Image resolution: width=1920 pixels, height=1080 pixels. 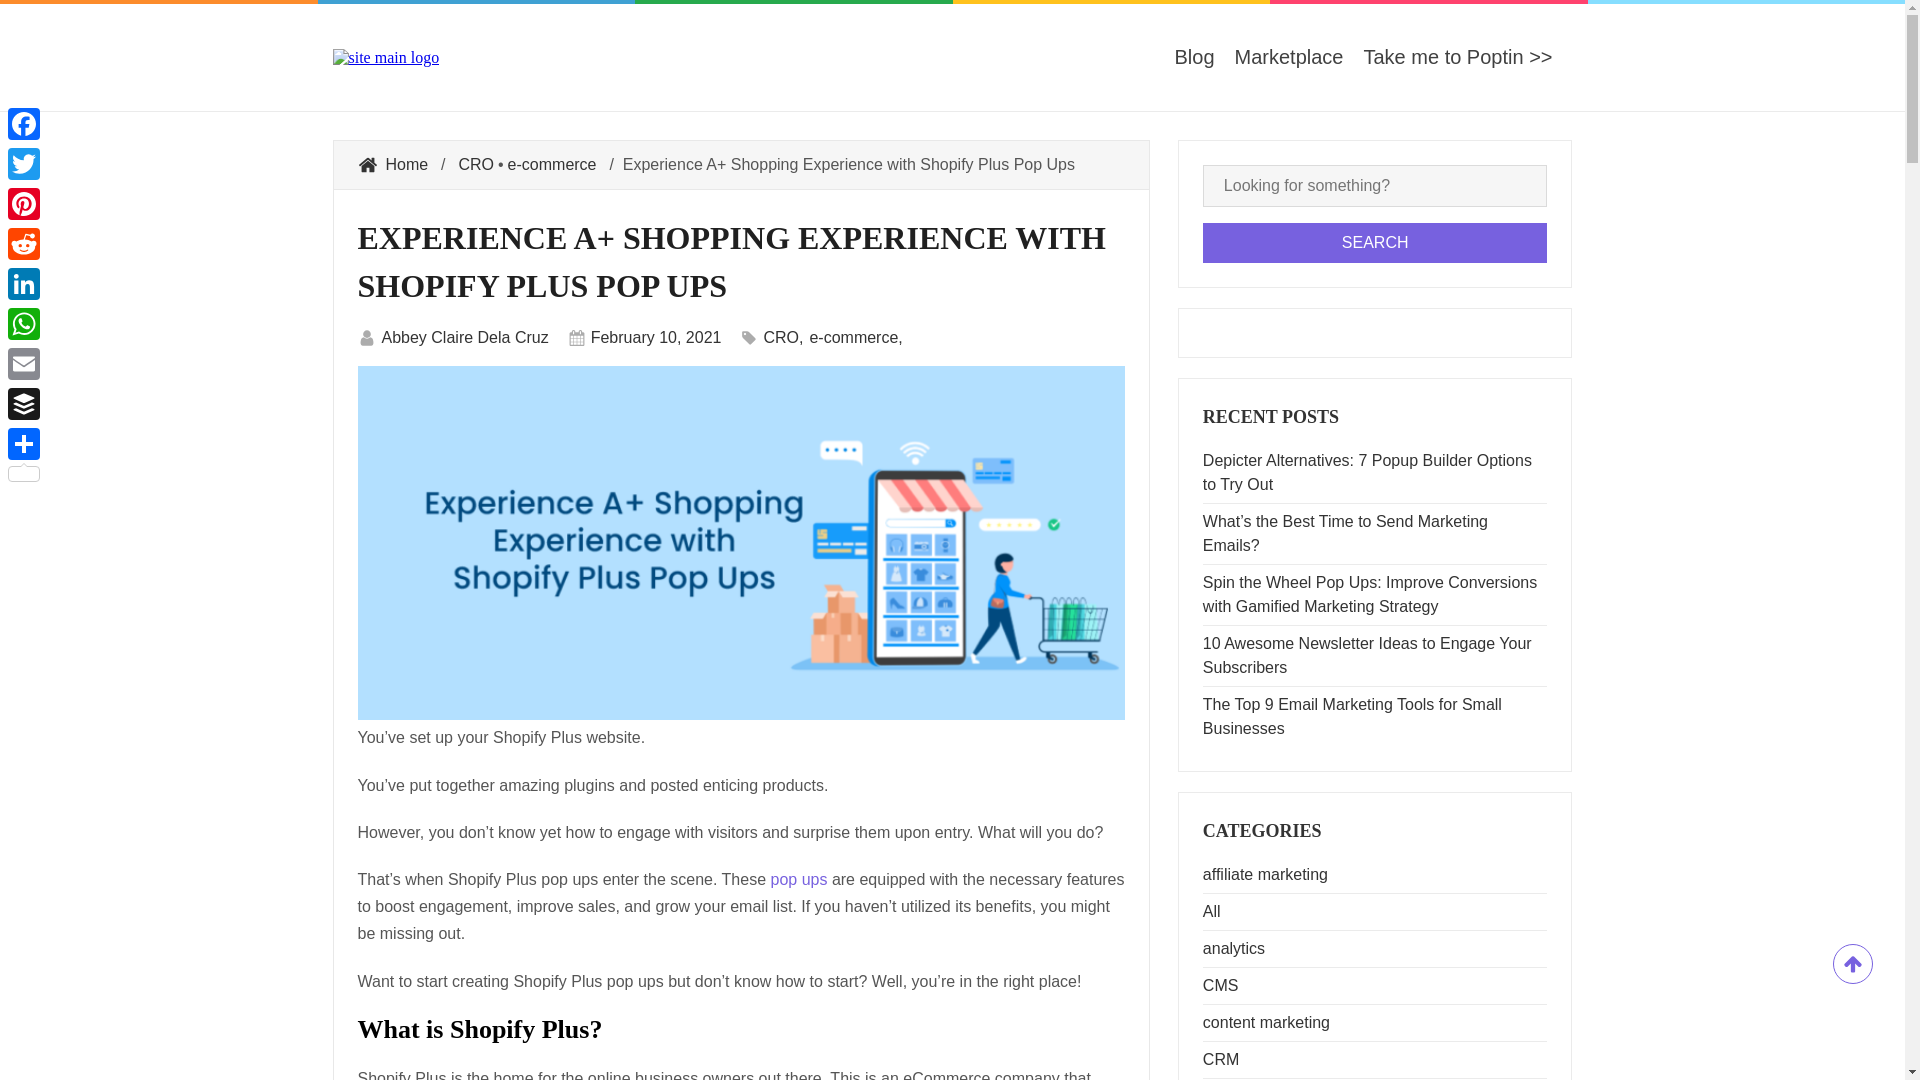 I want to click on Marketplace, so click(x=1289, y=58).